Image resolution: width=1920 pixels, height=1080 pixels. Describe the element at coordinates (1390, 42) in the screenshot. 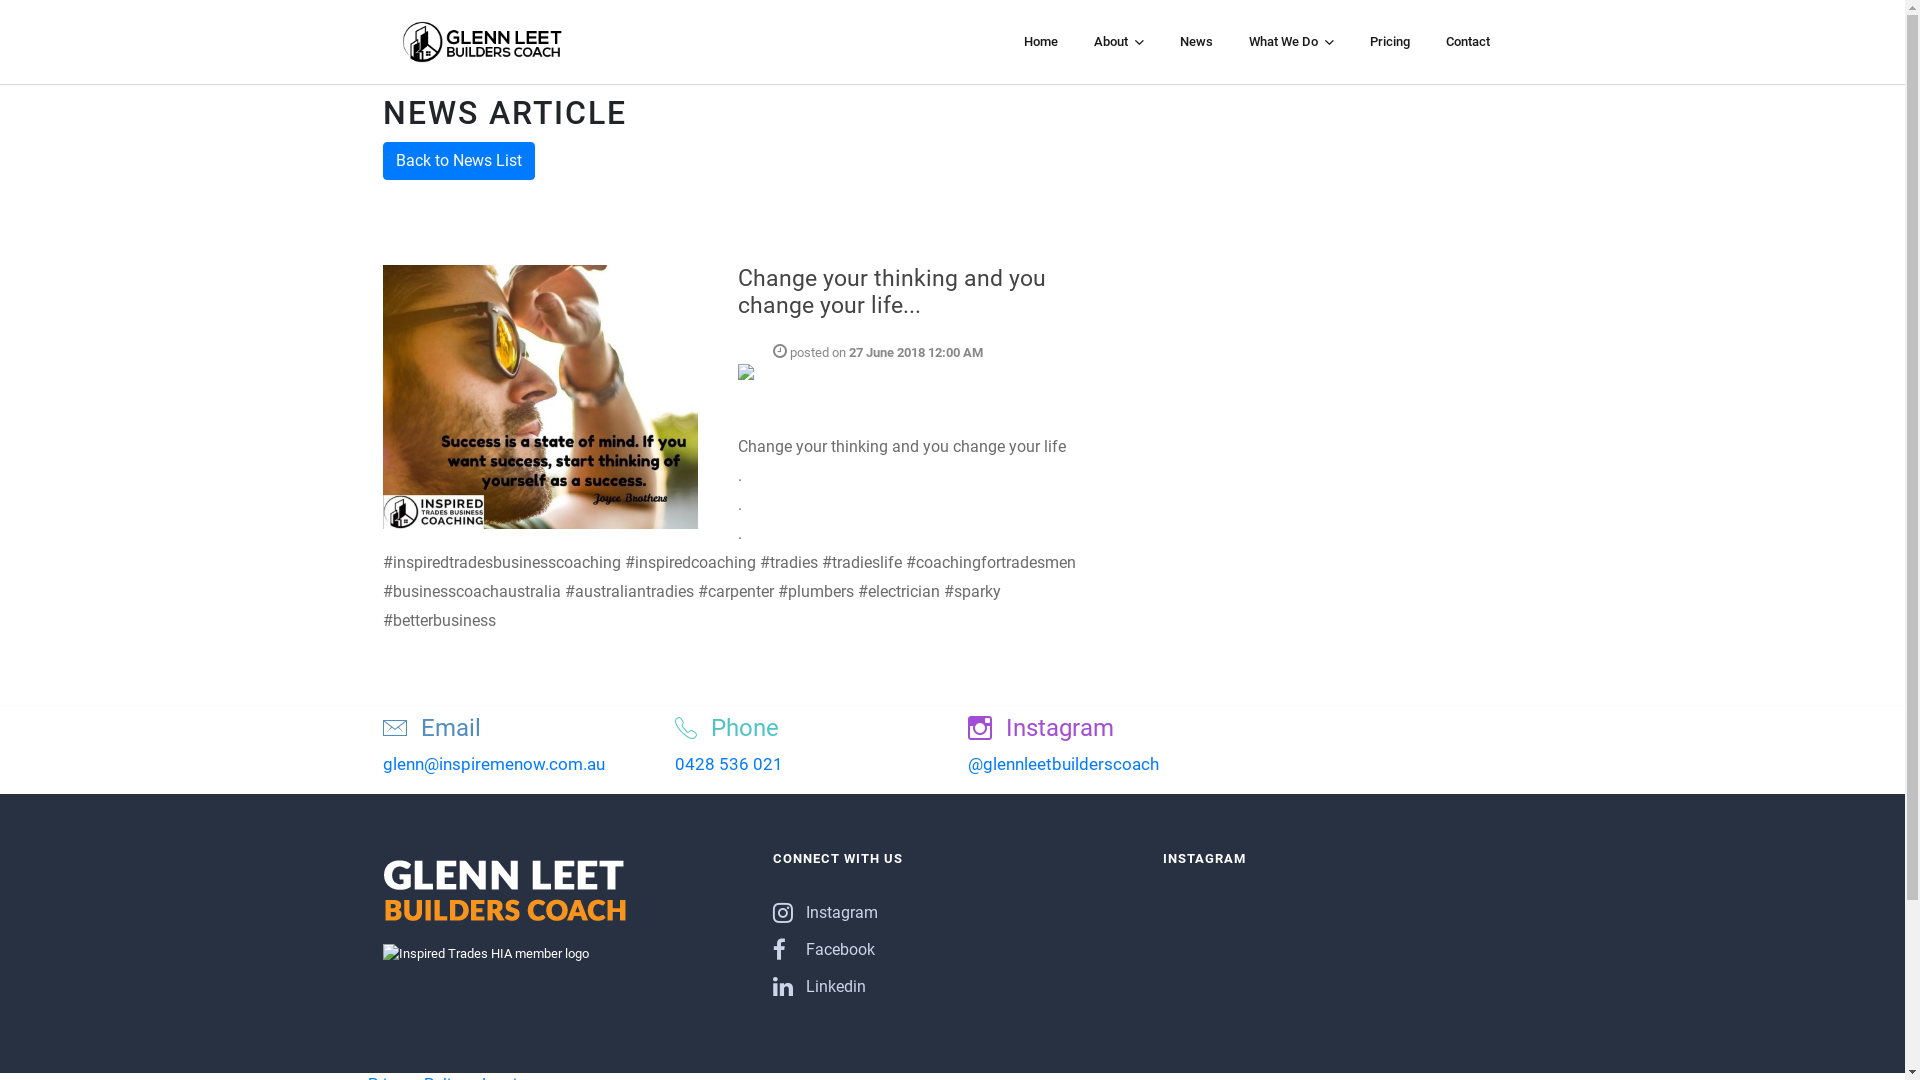

I see `Pricing` at that location.